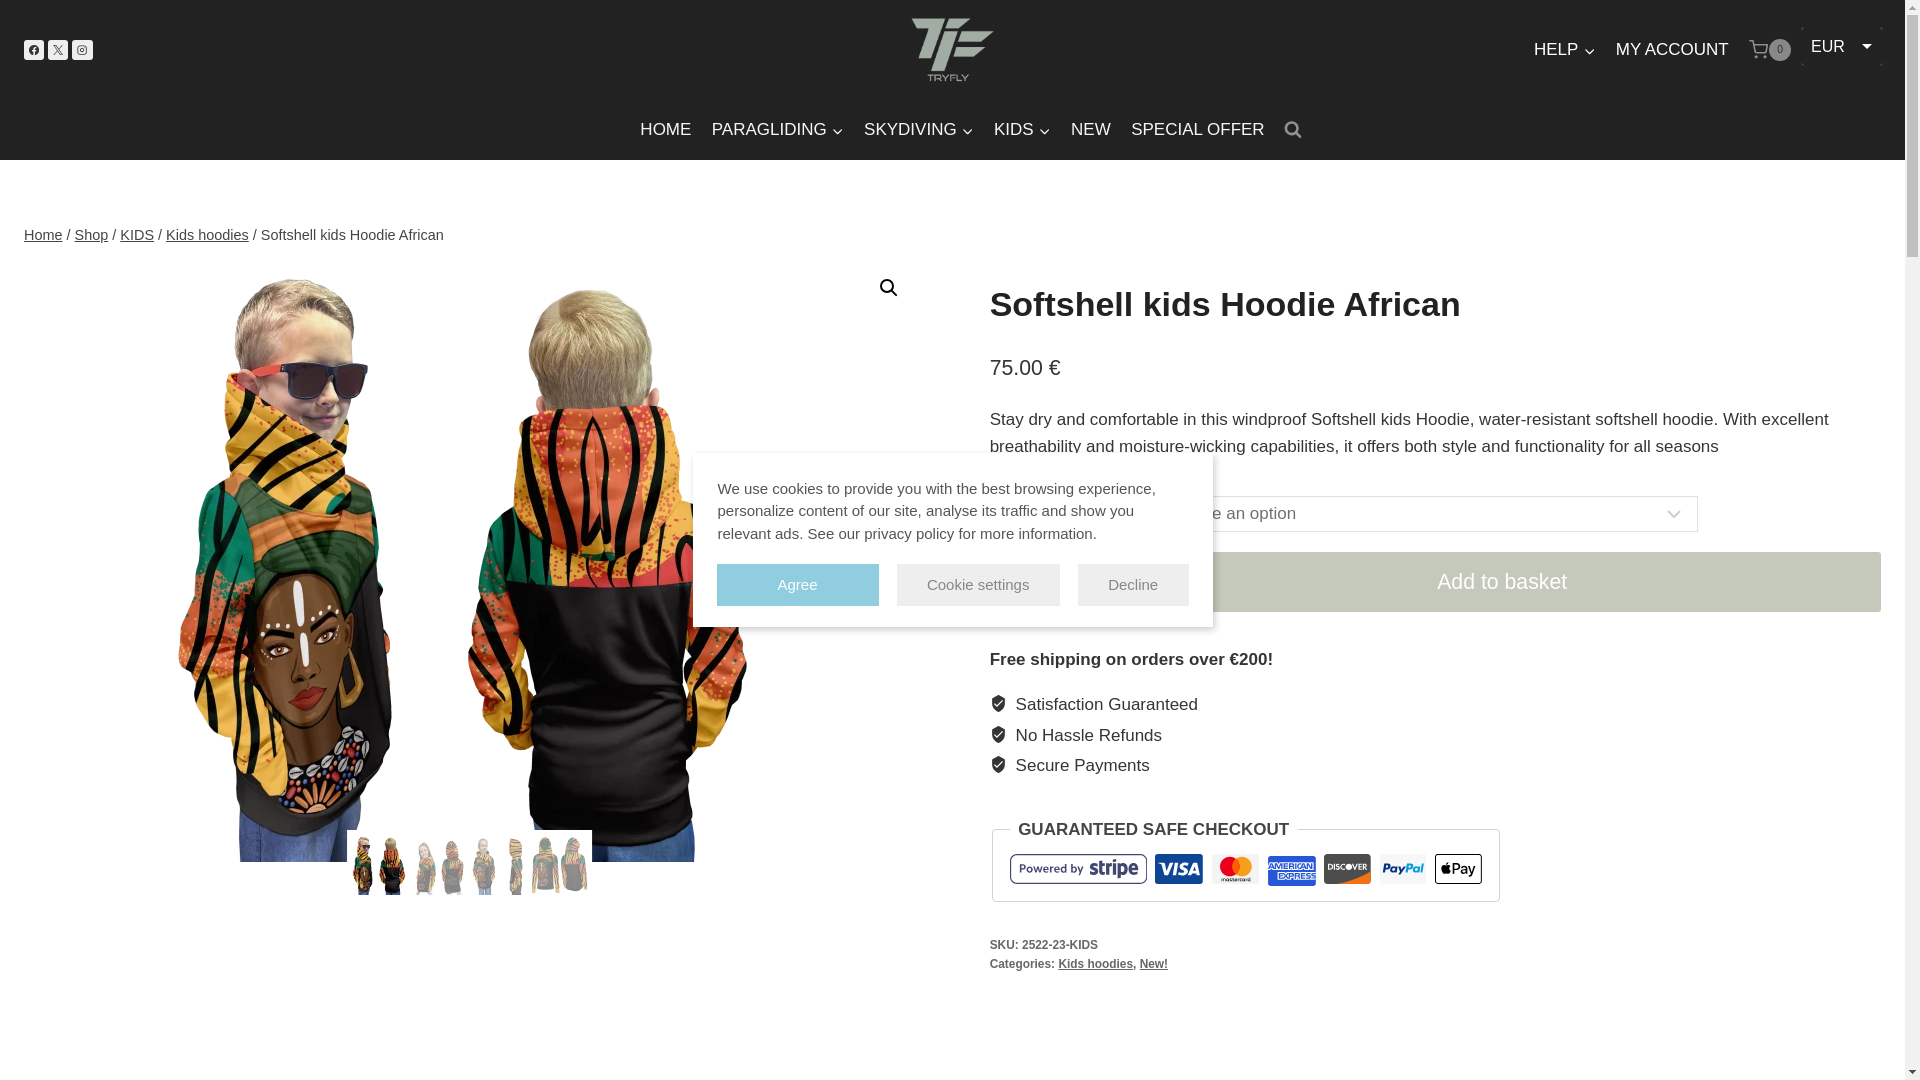  Describe the element at coordinates (1672, 50) in the screenshot. I see `MY ACCOUNT` at that location.